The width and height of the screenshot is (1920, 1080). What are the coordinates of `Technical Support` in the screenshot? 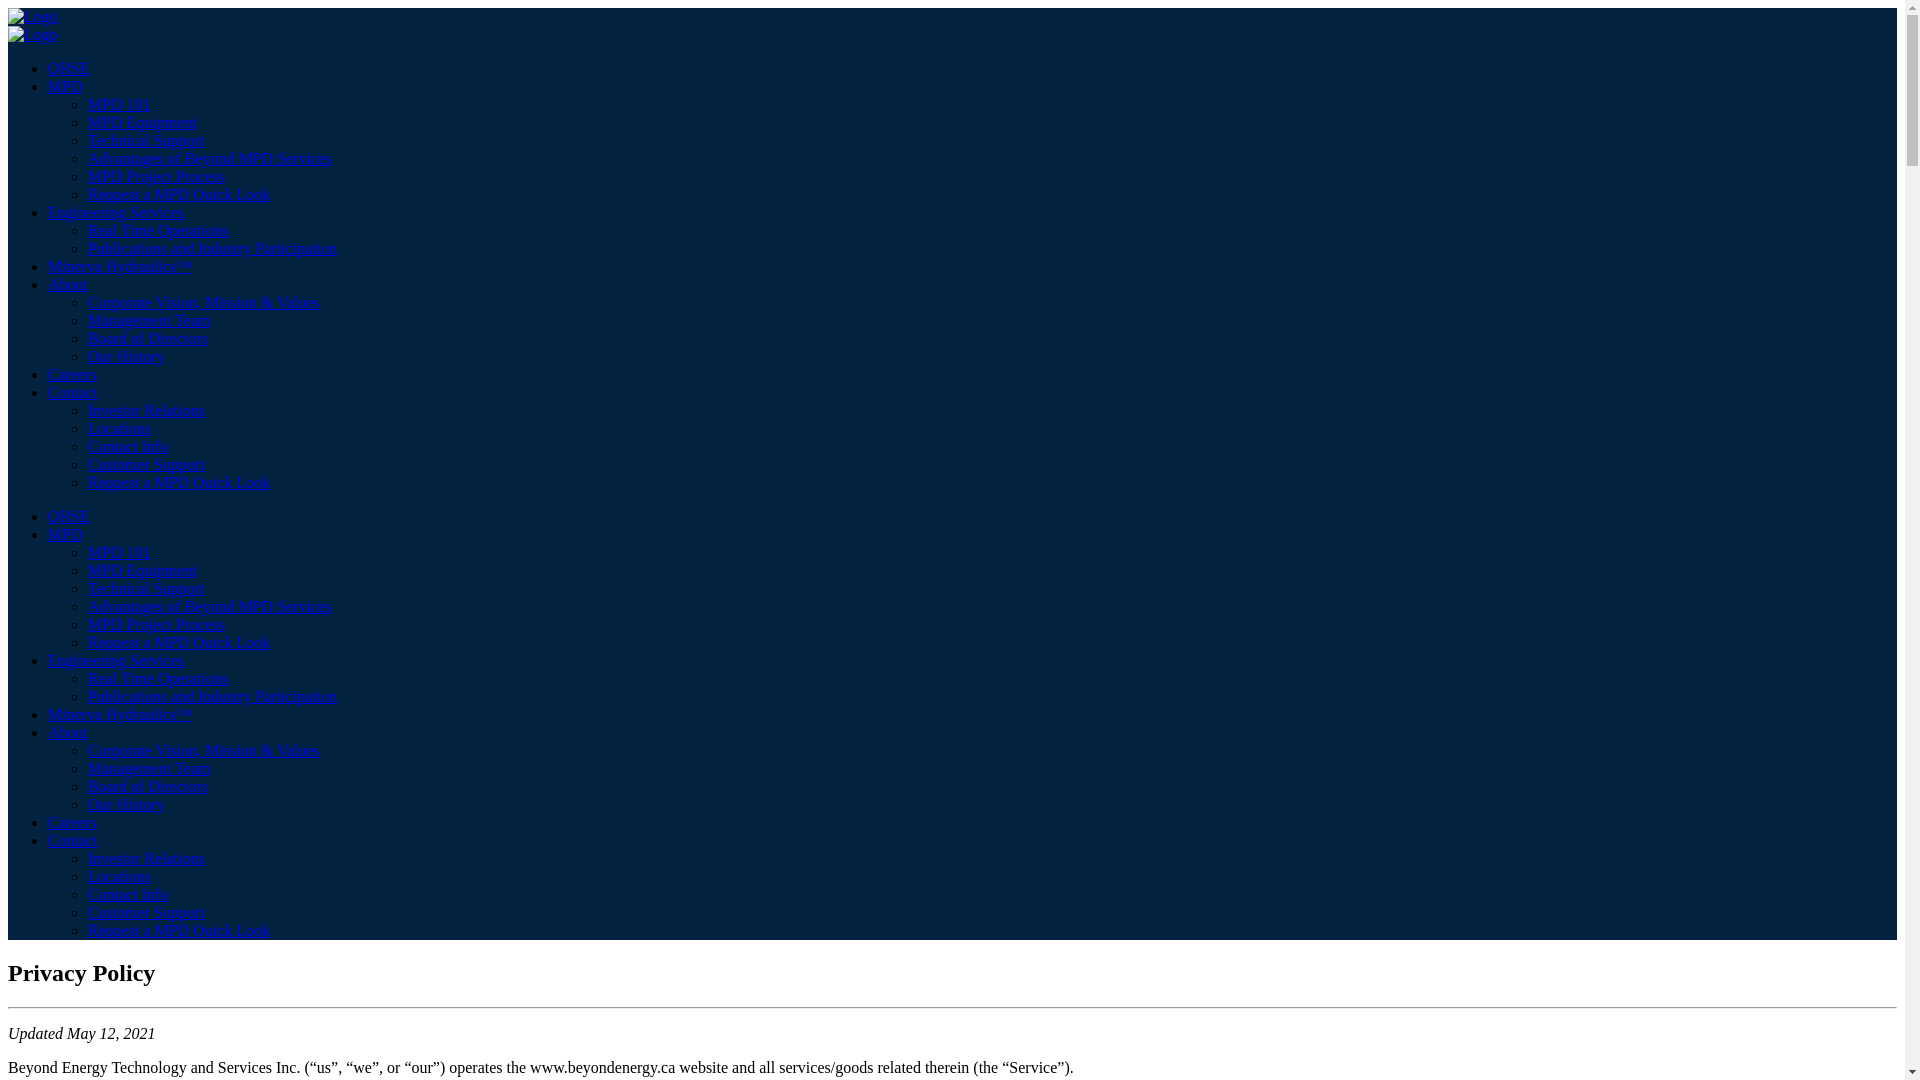 It's located at (146, 588).